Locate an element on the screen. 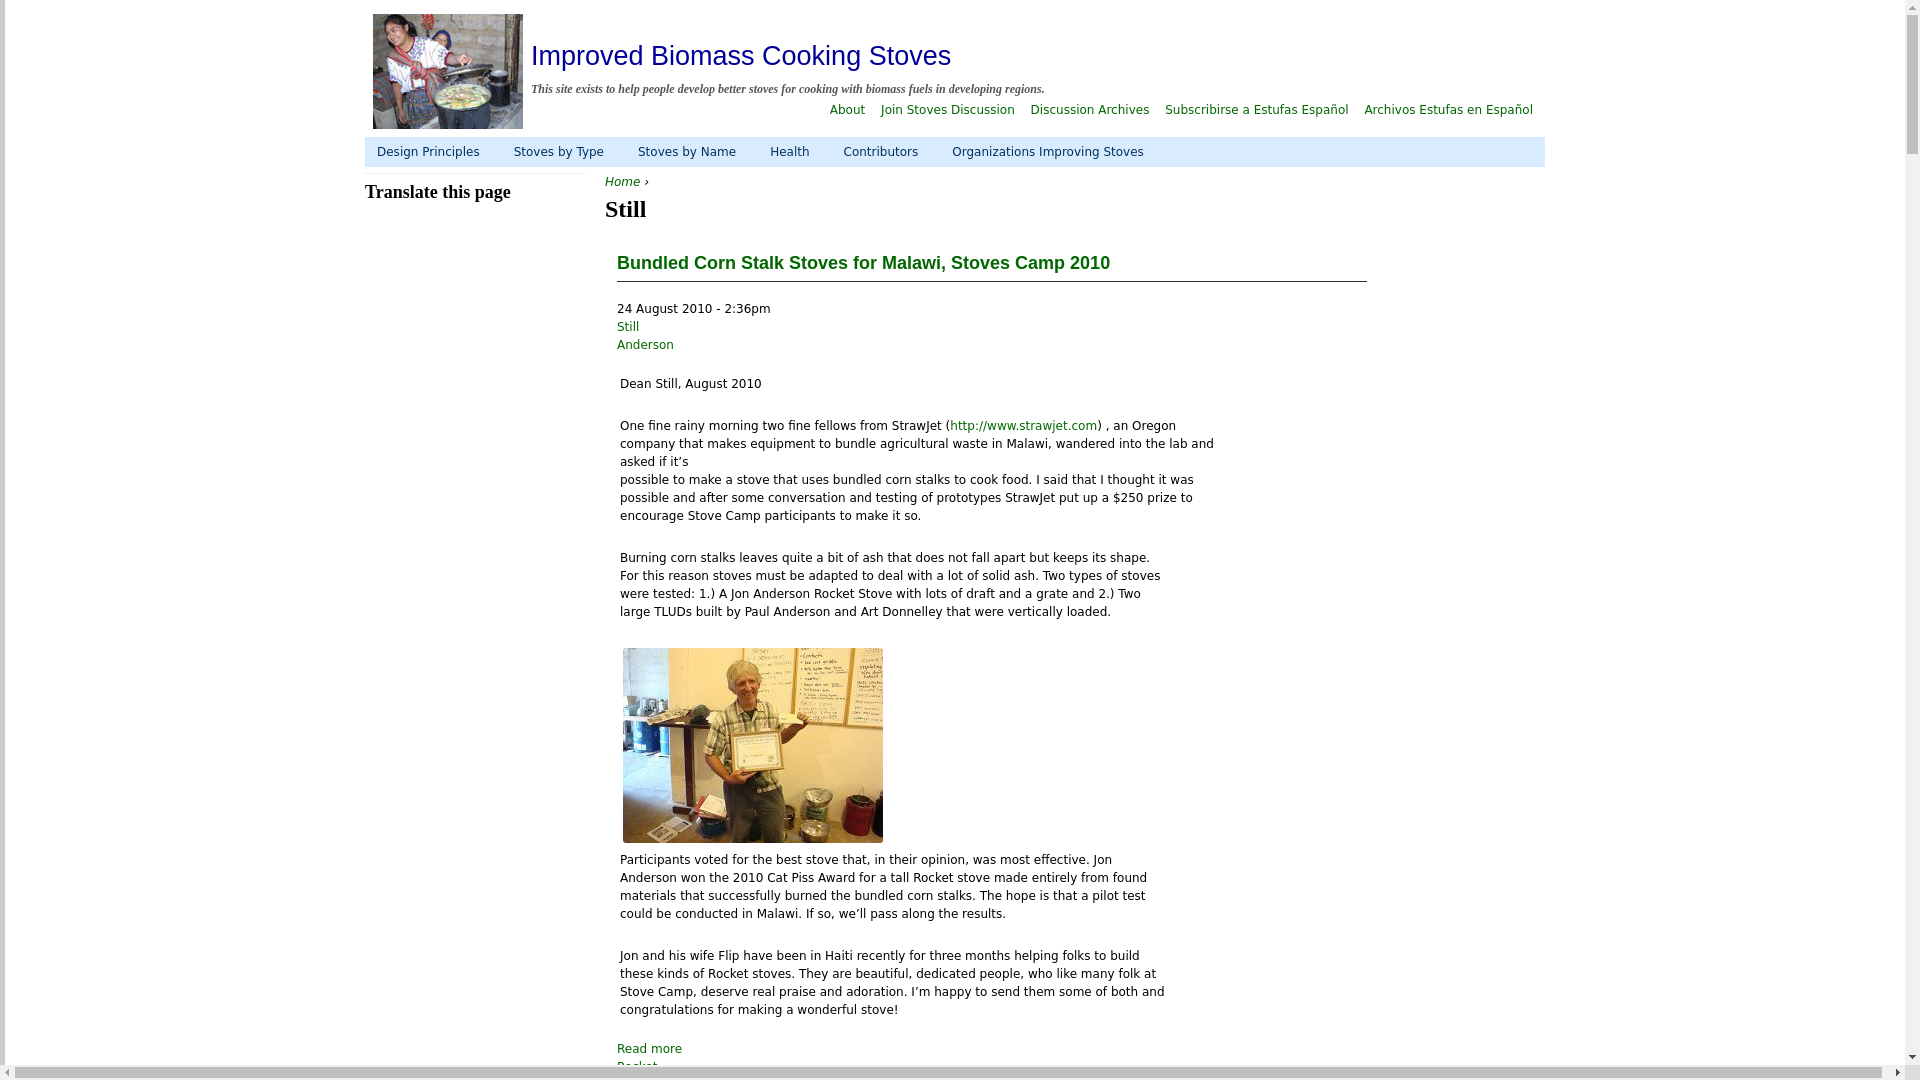 The height and width of the screenshot is (1080, 1920). Home is located at coordinates (448, 72).